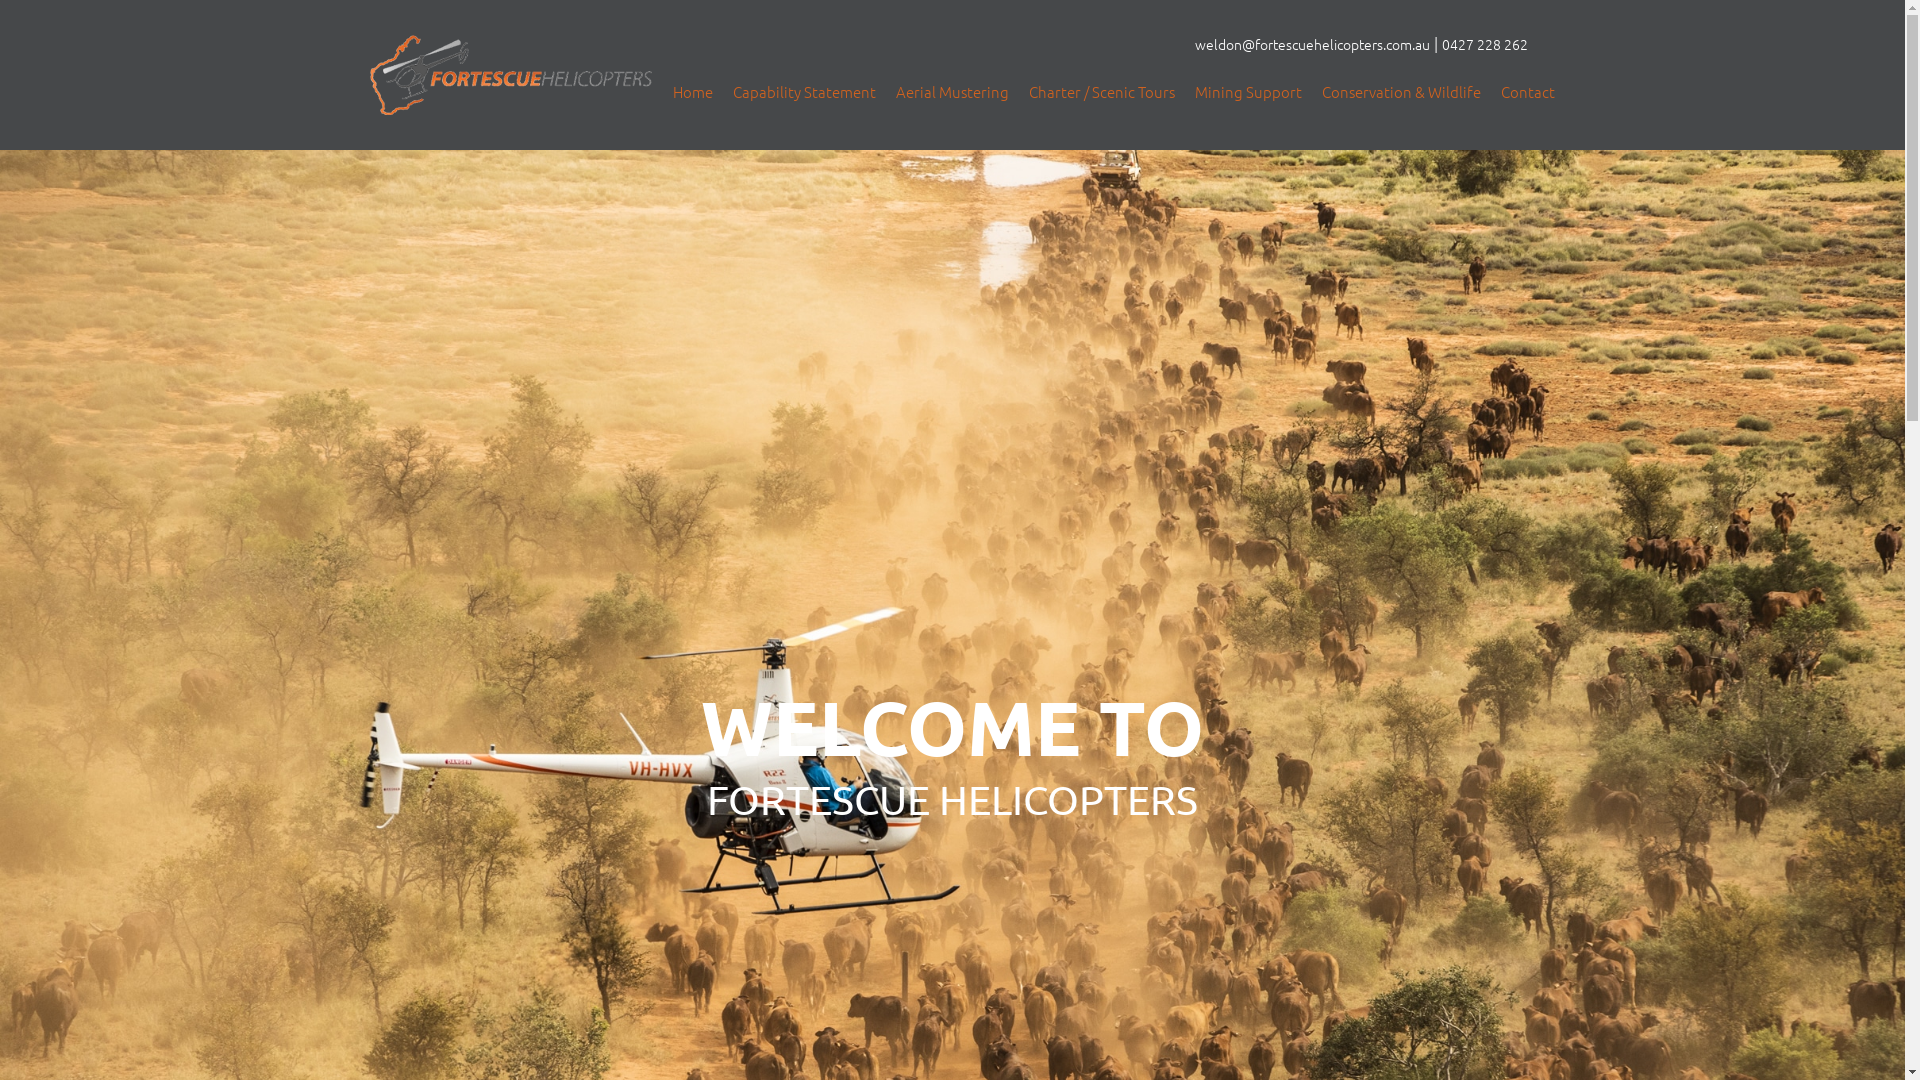 The width and height of the screenshot is (1920, 1080). I want to click on Charter / Scenic Tours, so click(1102, 92).